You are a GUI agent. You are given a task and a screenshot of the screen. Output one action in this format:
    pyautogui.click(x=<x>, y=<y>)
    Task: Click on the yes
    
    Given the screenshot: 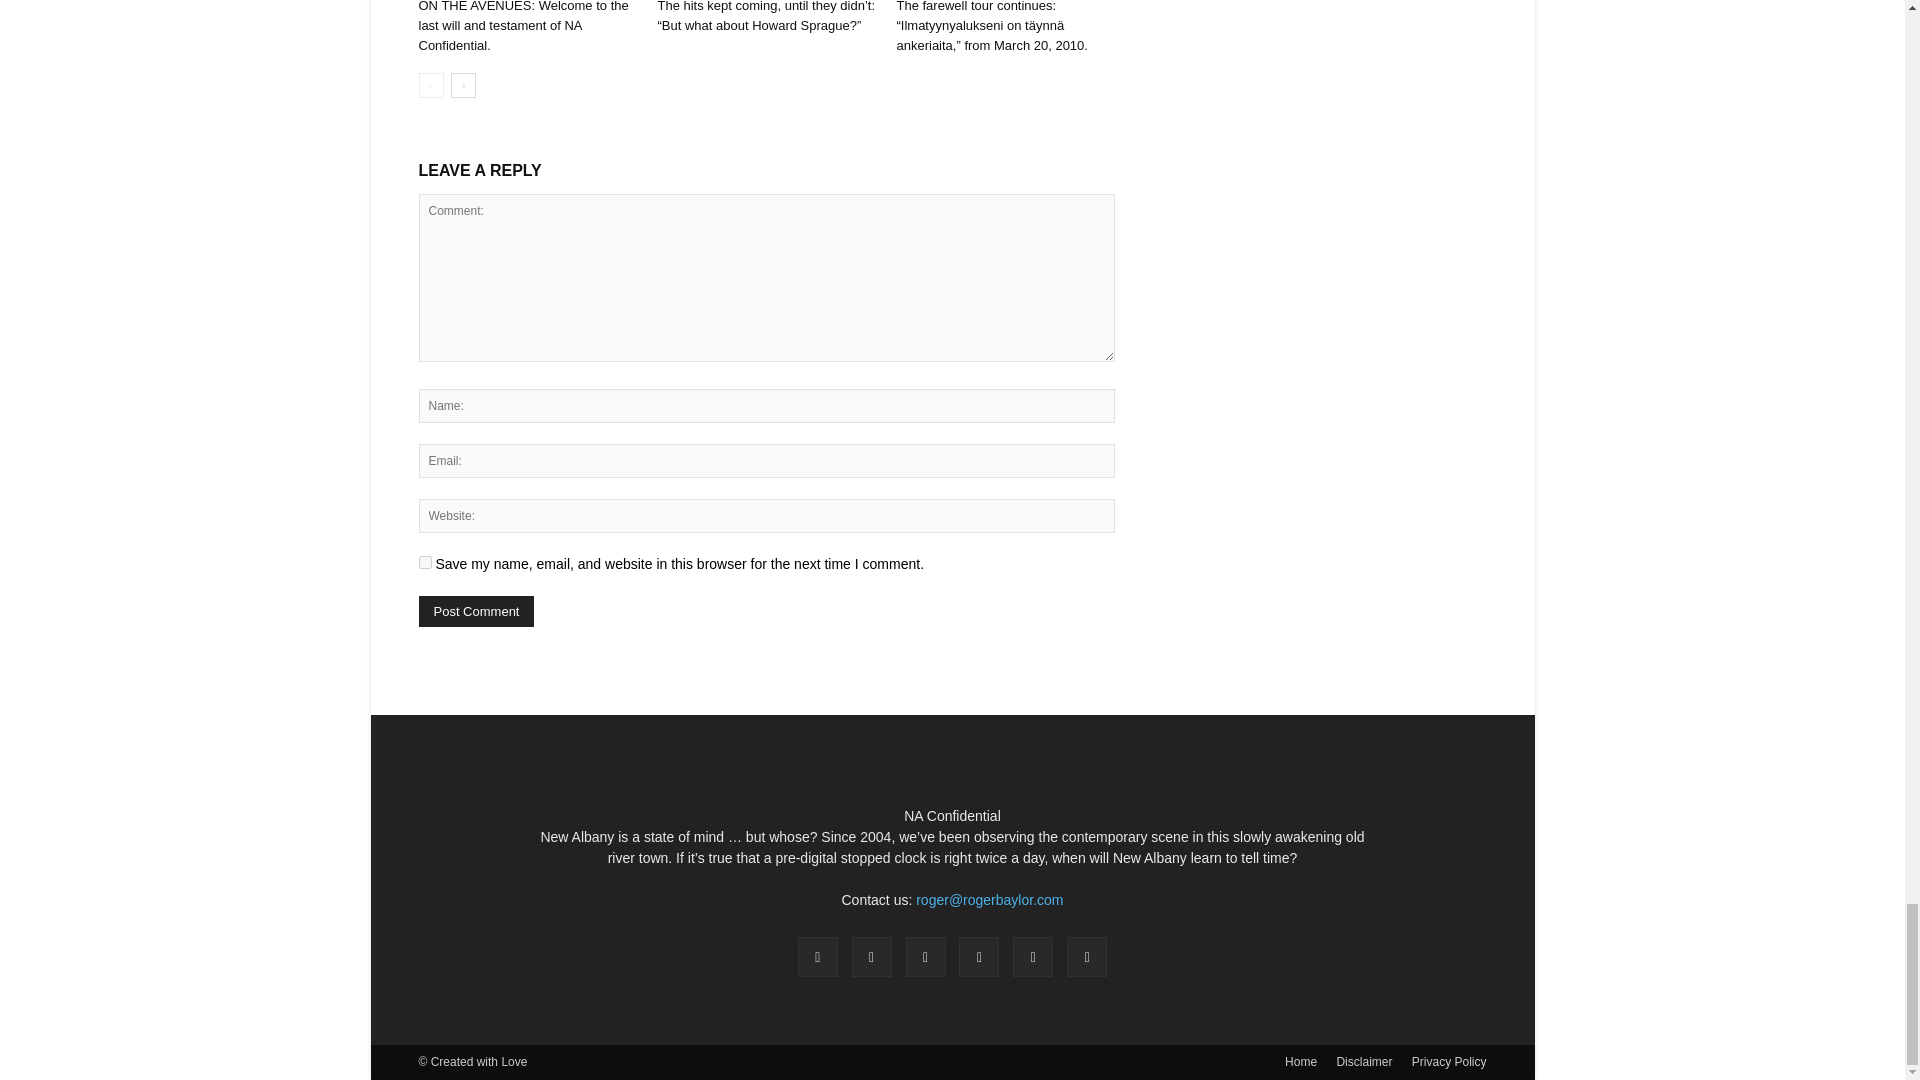 What is the action you would take?
    pyautogui.click(x=424, y=562)
    